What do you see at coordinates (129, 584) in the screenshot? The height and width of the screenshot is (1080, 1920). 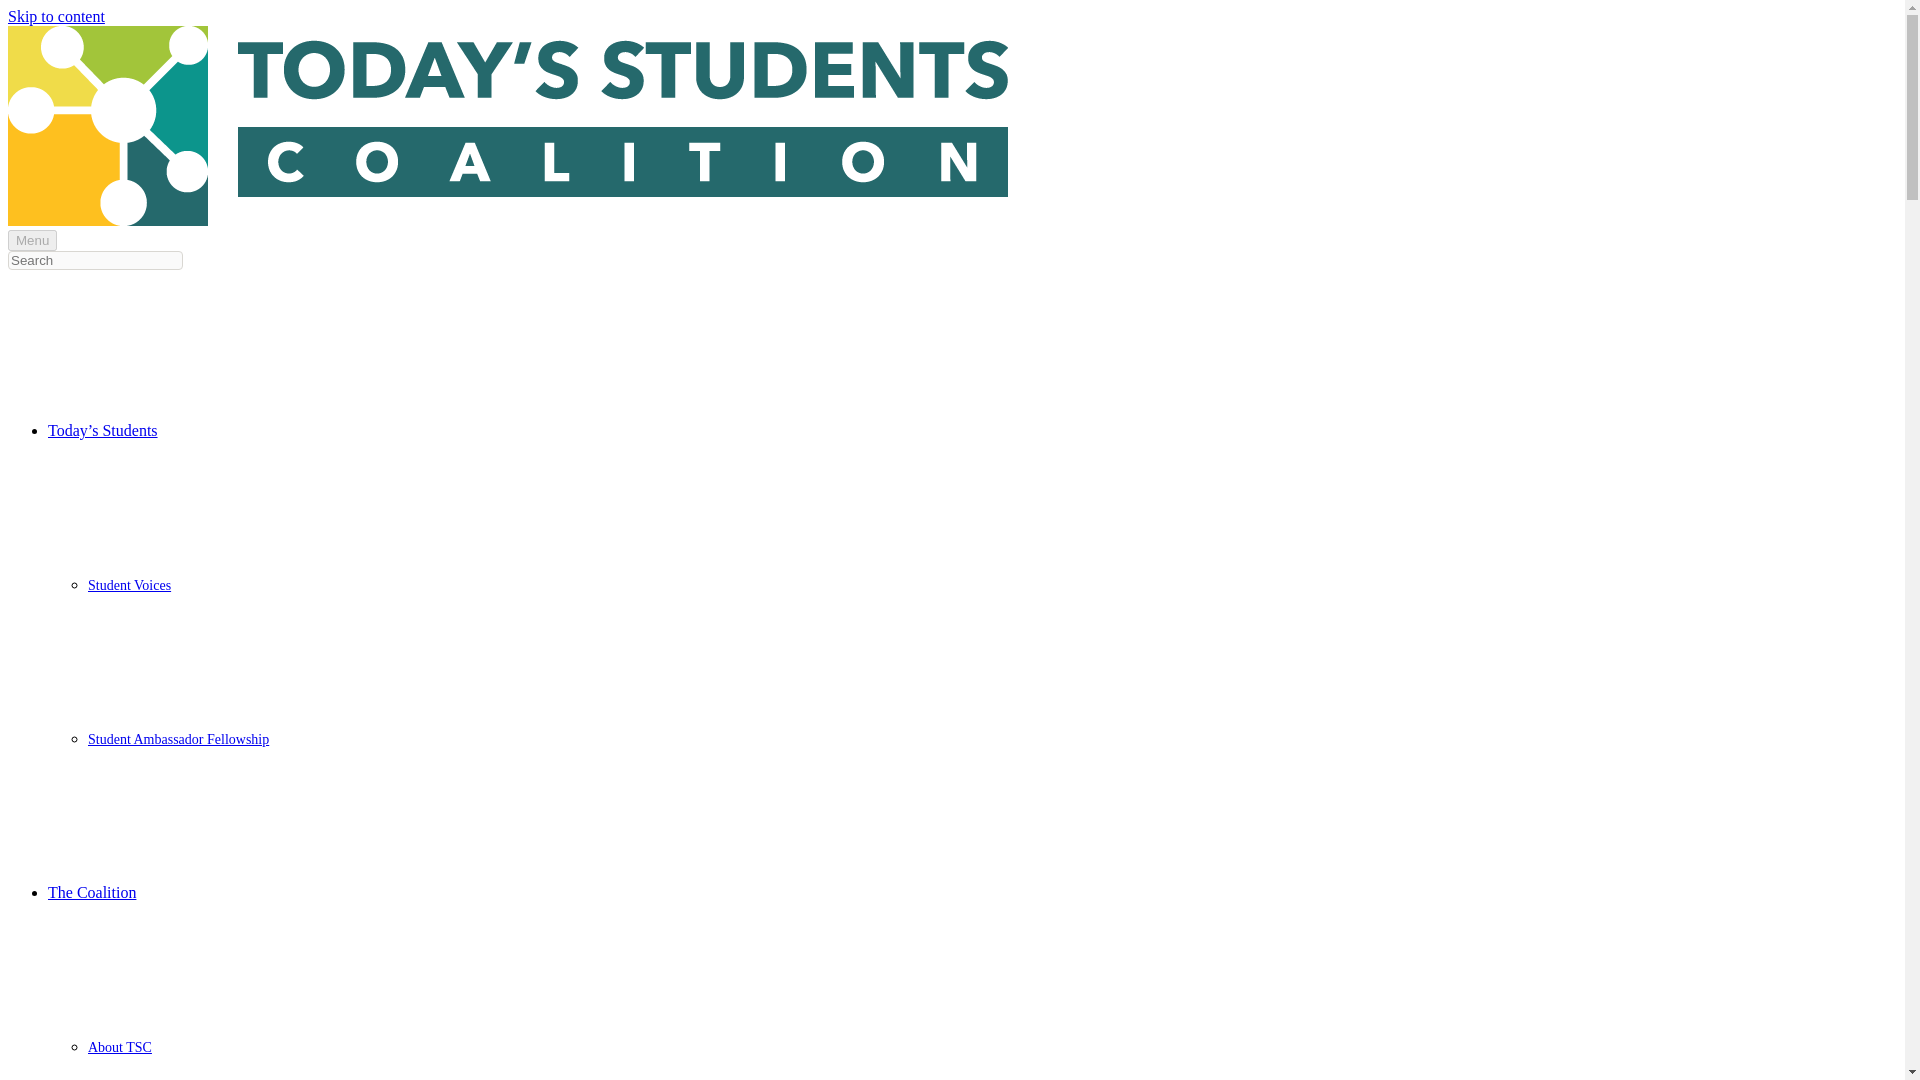 I see `Student Voices` at bounding box center [129, 584].